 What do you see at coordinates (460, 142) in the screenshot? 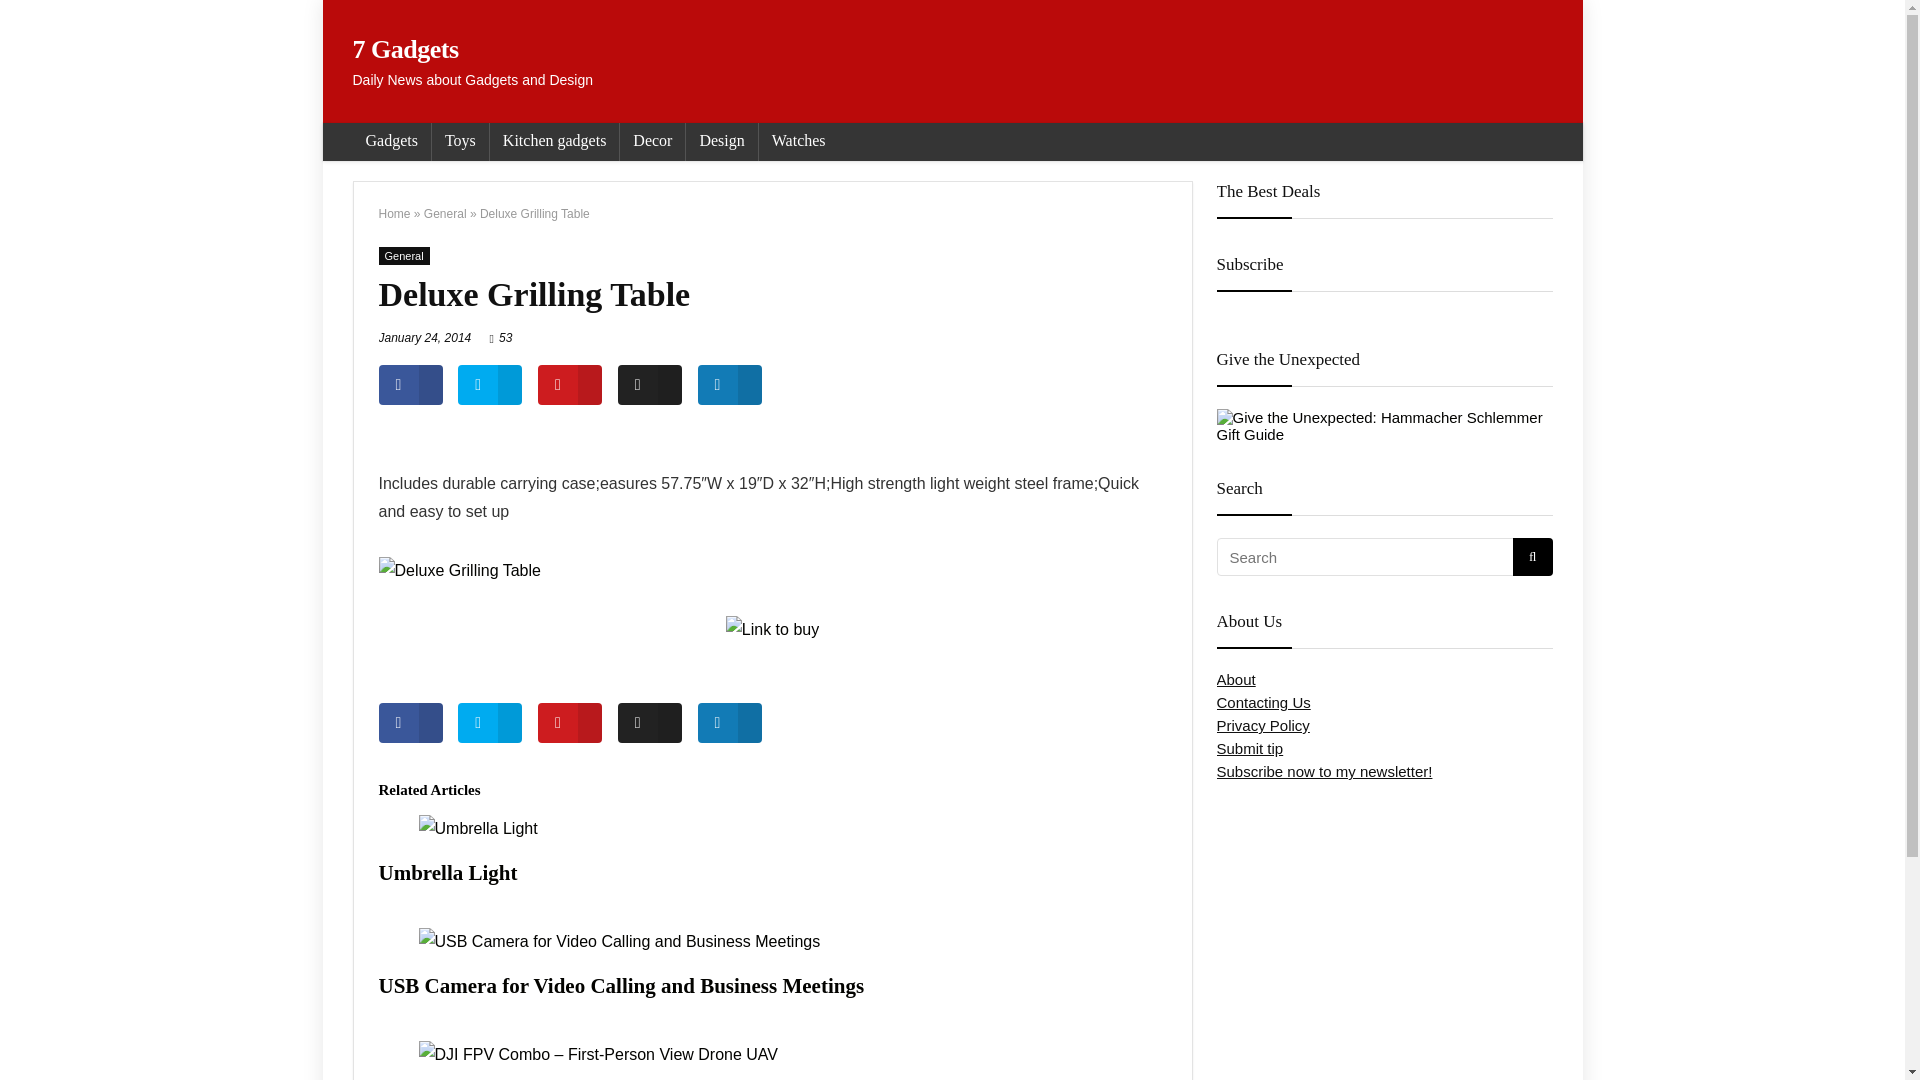
I see `Toys` at bounding box center [460, 142].